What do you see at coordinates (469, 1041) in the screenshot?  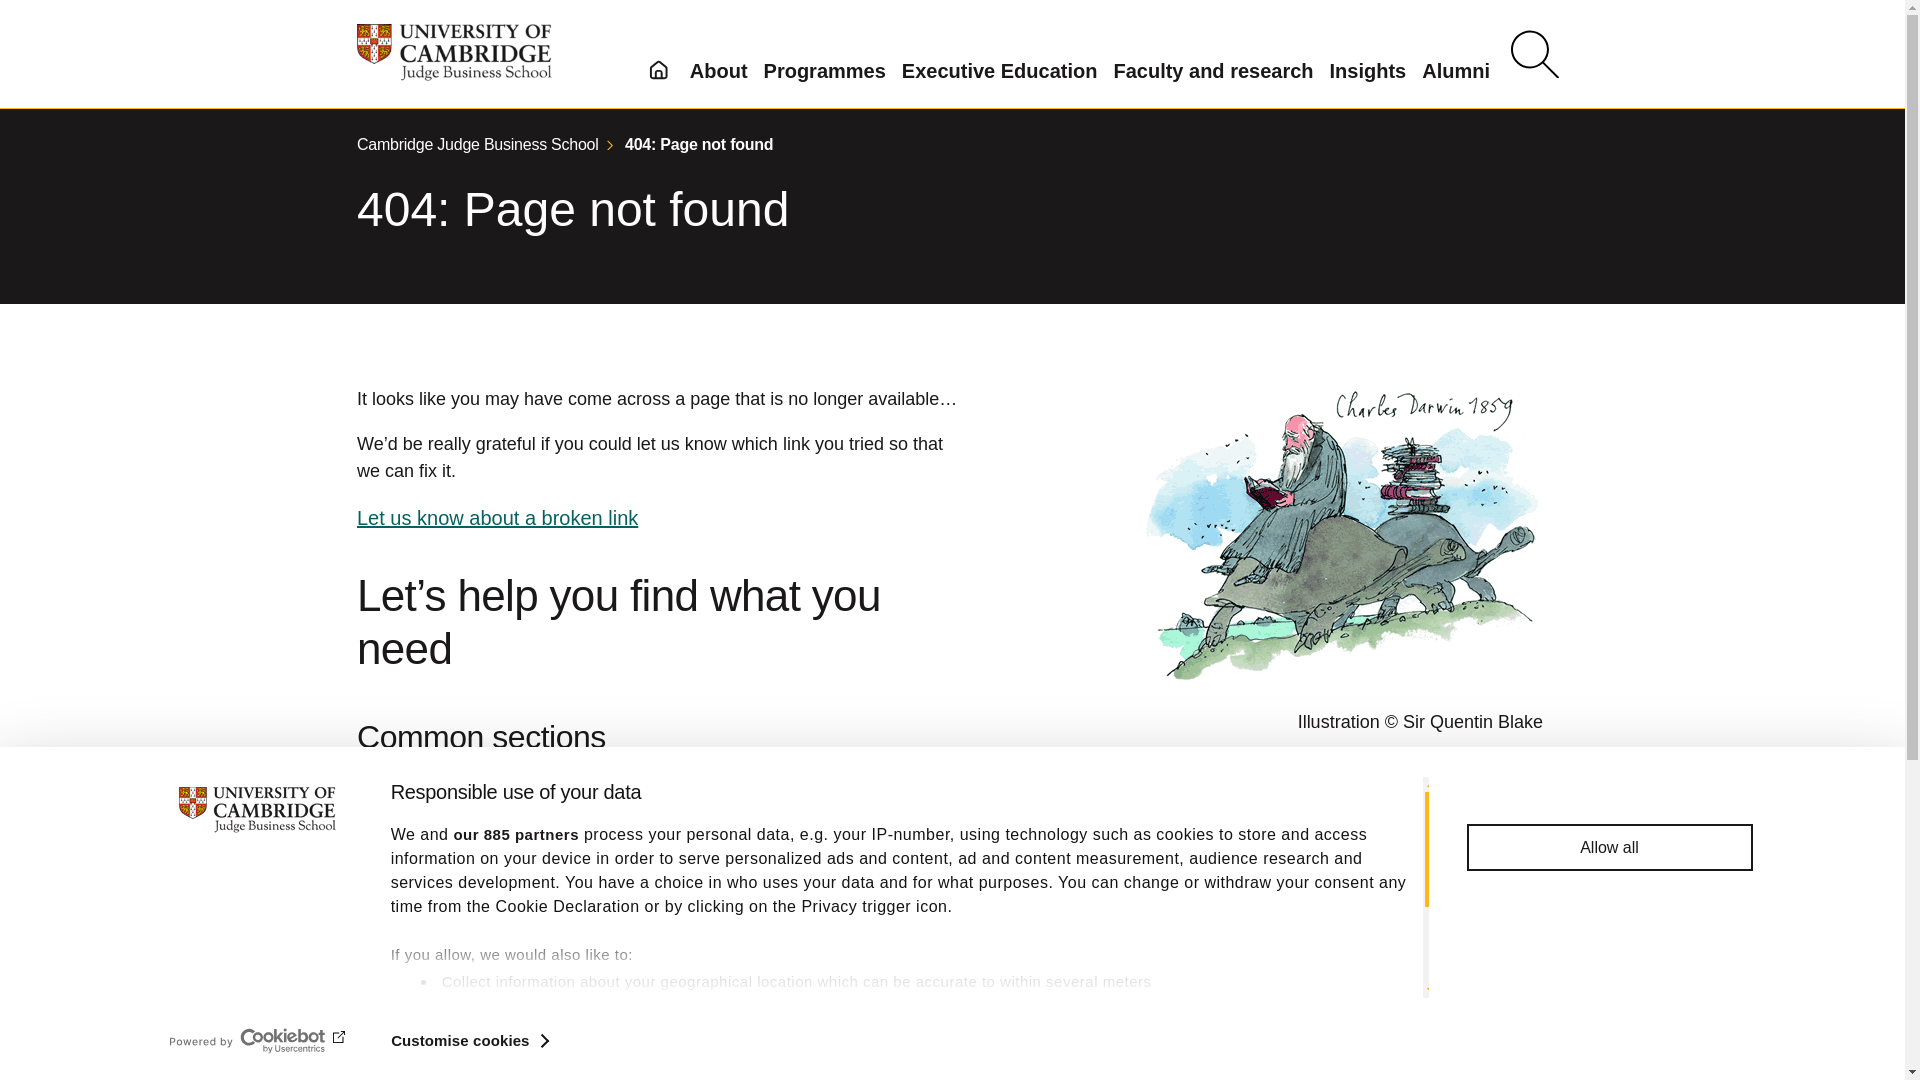 I see `Customise cookies` at bounding box center [469, 1041].